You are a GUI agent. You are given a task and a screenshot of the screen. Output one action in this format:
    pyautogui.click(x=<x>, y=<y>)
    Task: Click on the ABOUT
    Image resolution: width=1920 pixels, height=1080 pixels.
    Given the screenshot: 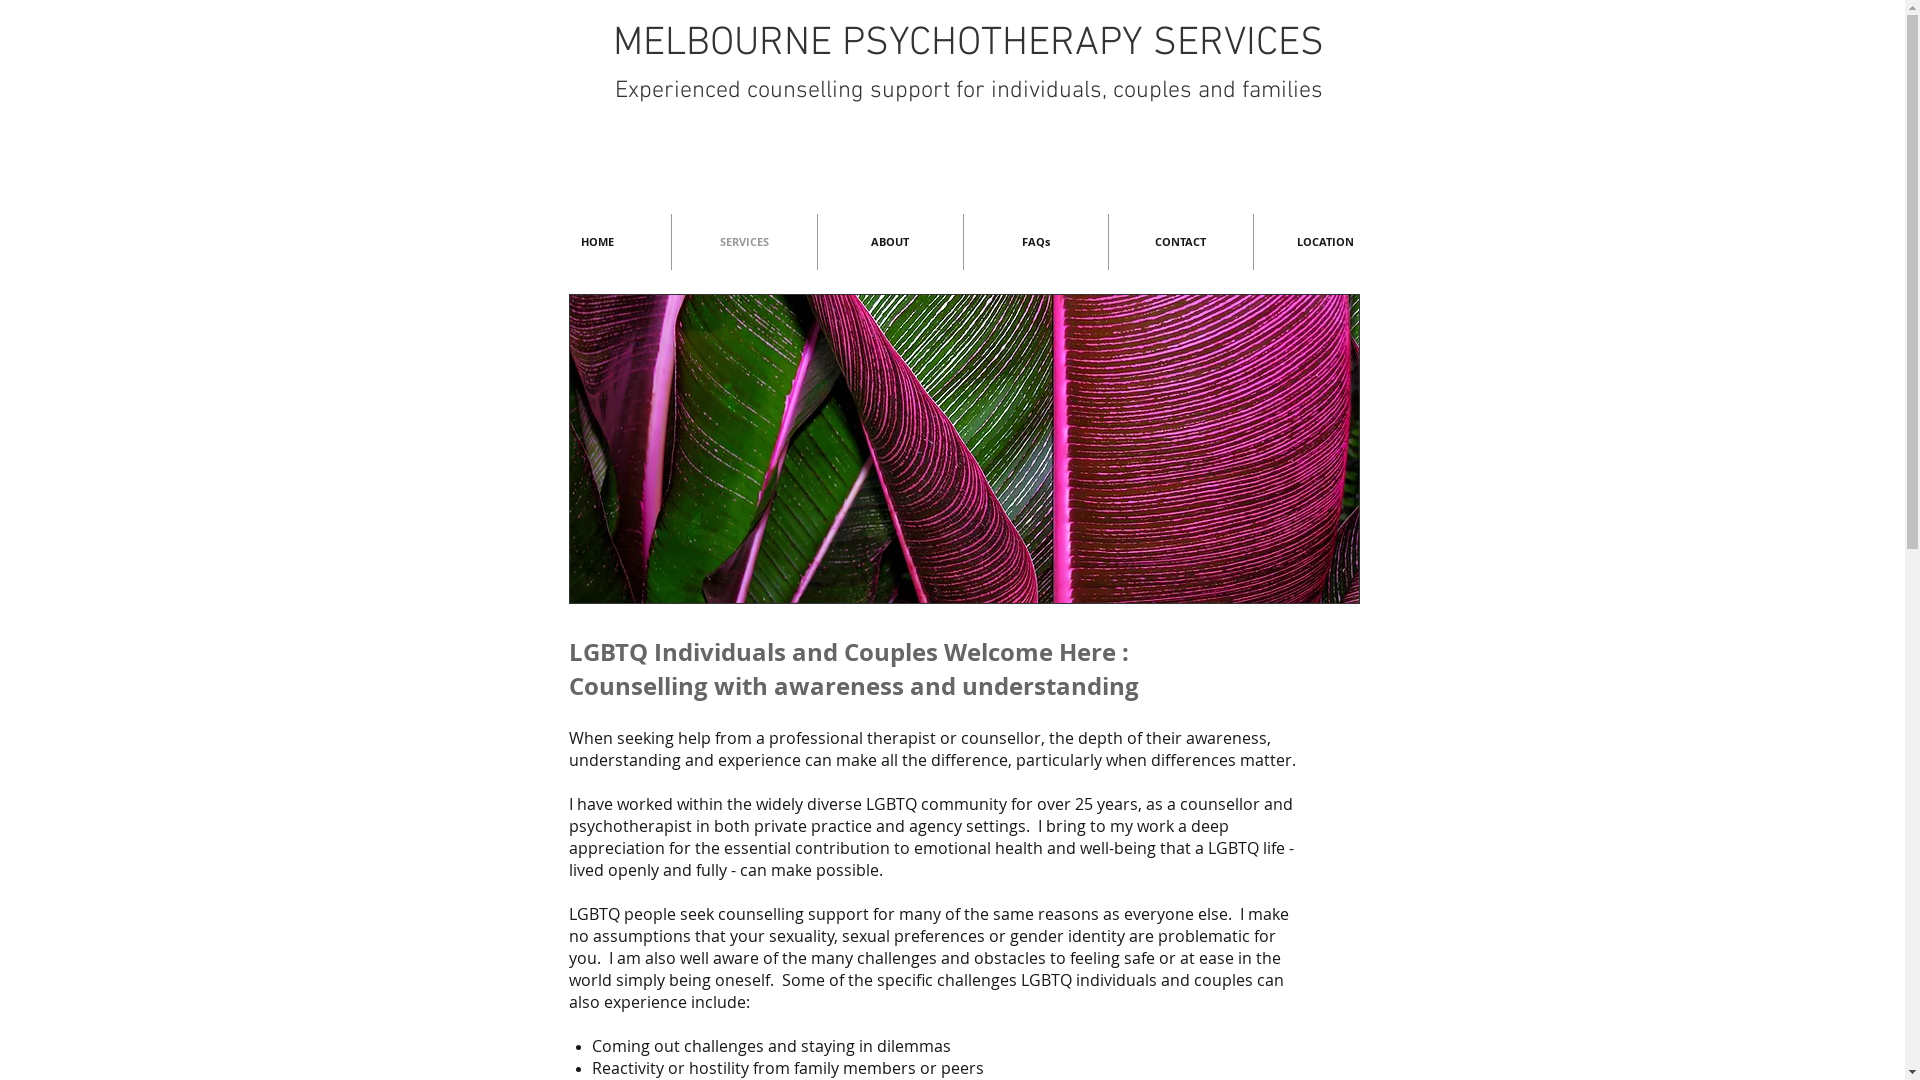 What is the action you would take?
    pyautogui.click(x=890, y=242)
    